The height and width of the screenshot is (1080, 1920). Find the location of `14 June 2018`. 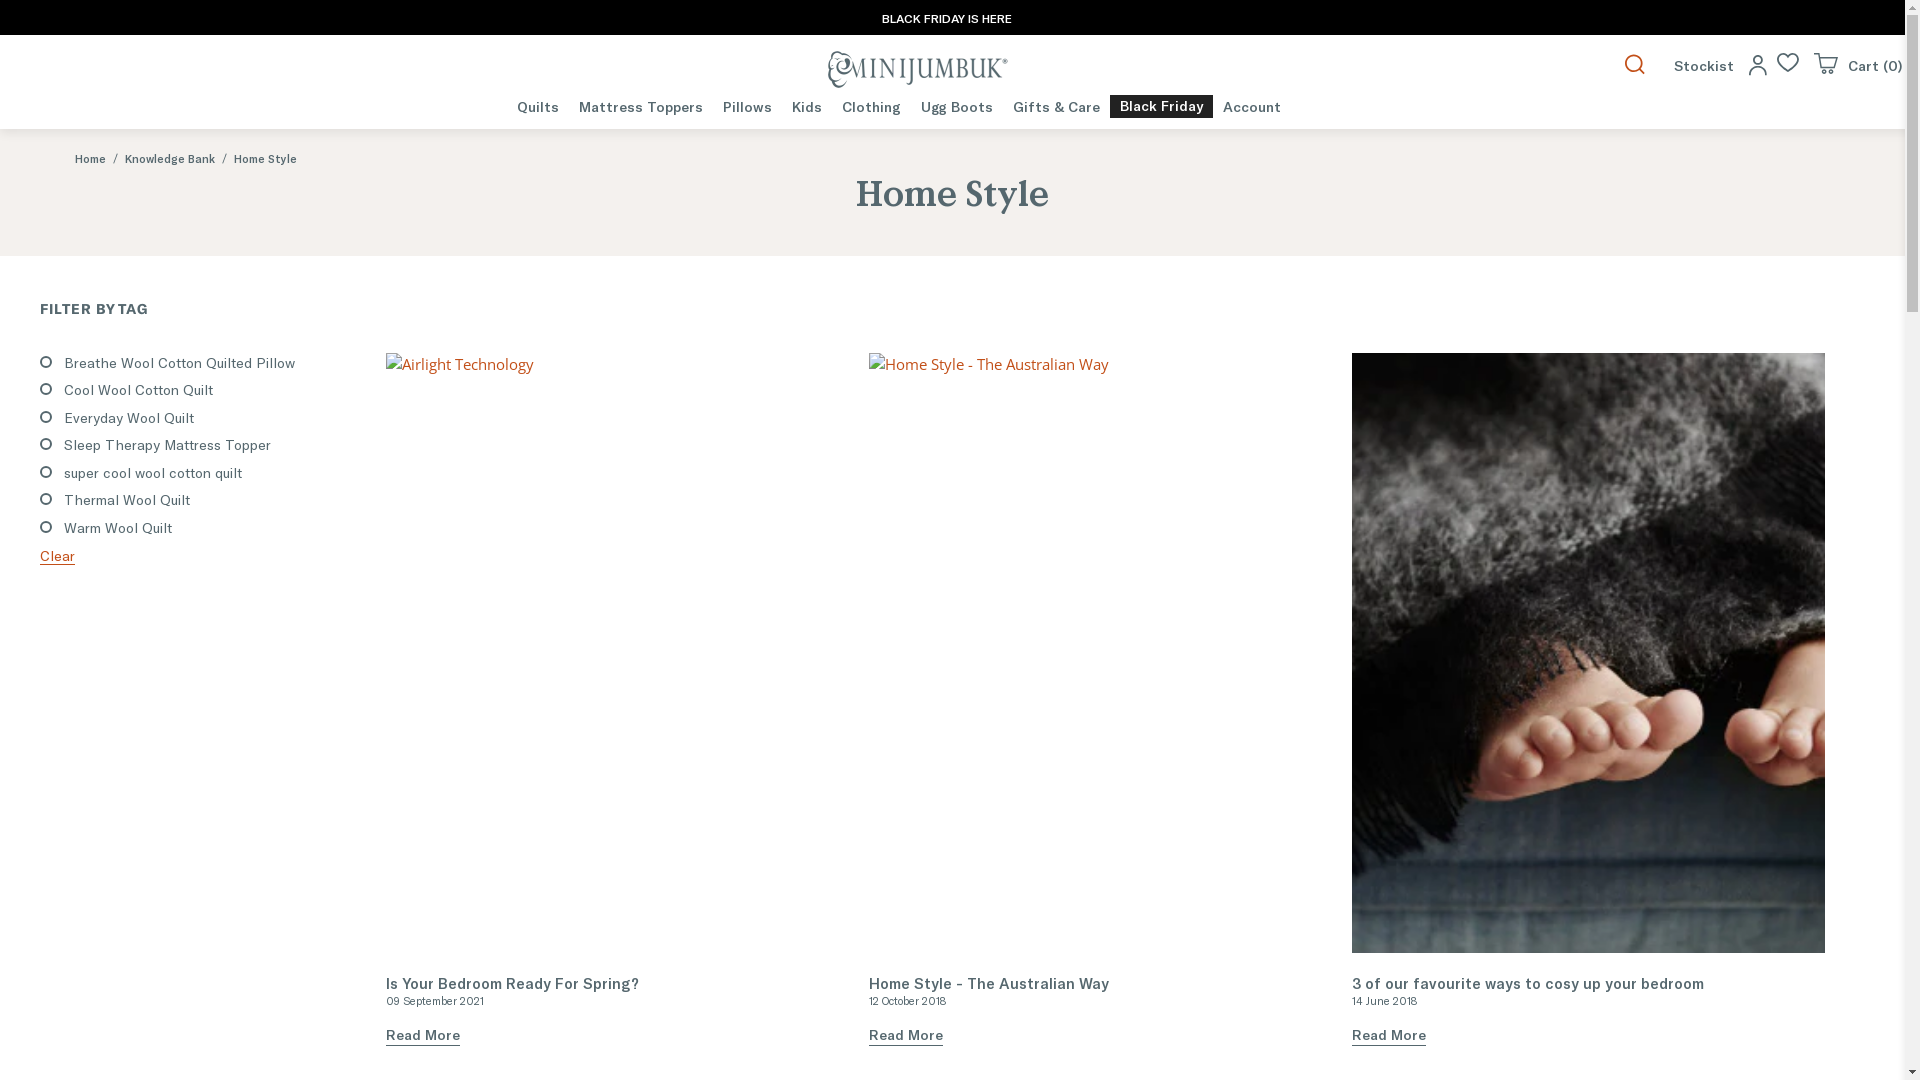

14 June 2018 is located at coordinates (1384, 1000).